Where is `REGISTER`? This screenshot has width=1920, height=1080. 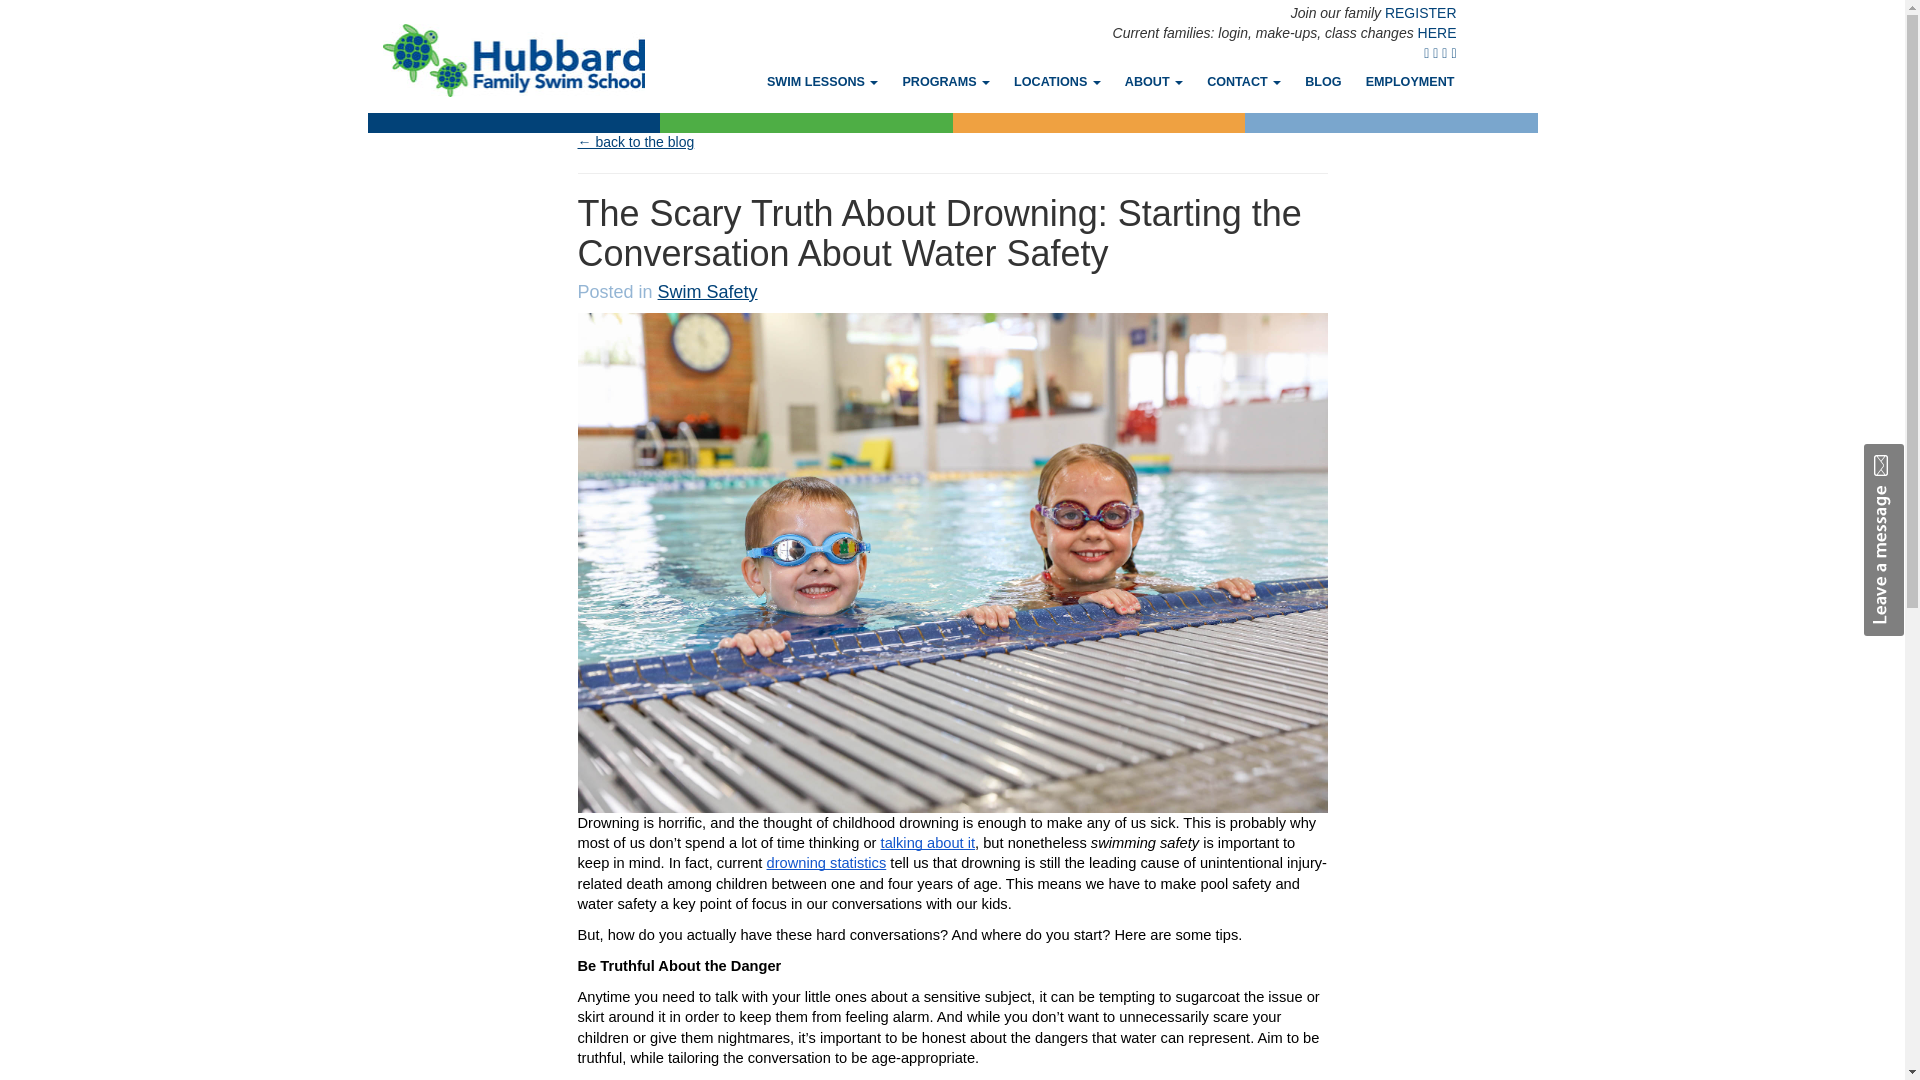
REGISTER is located at coordinates (1420, 12).